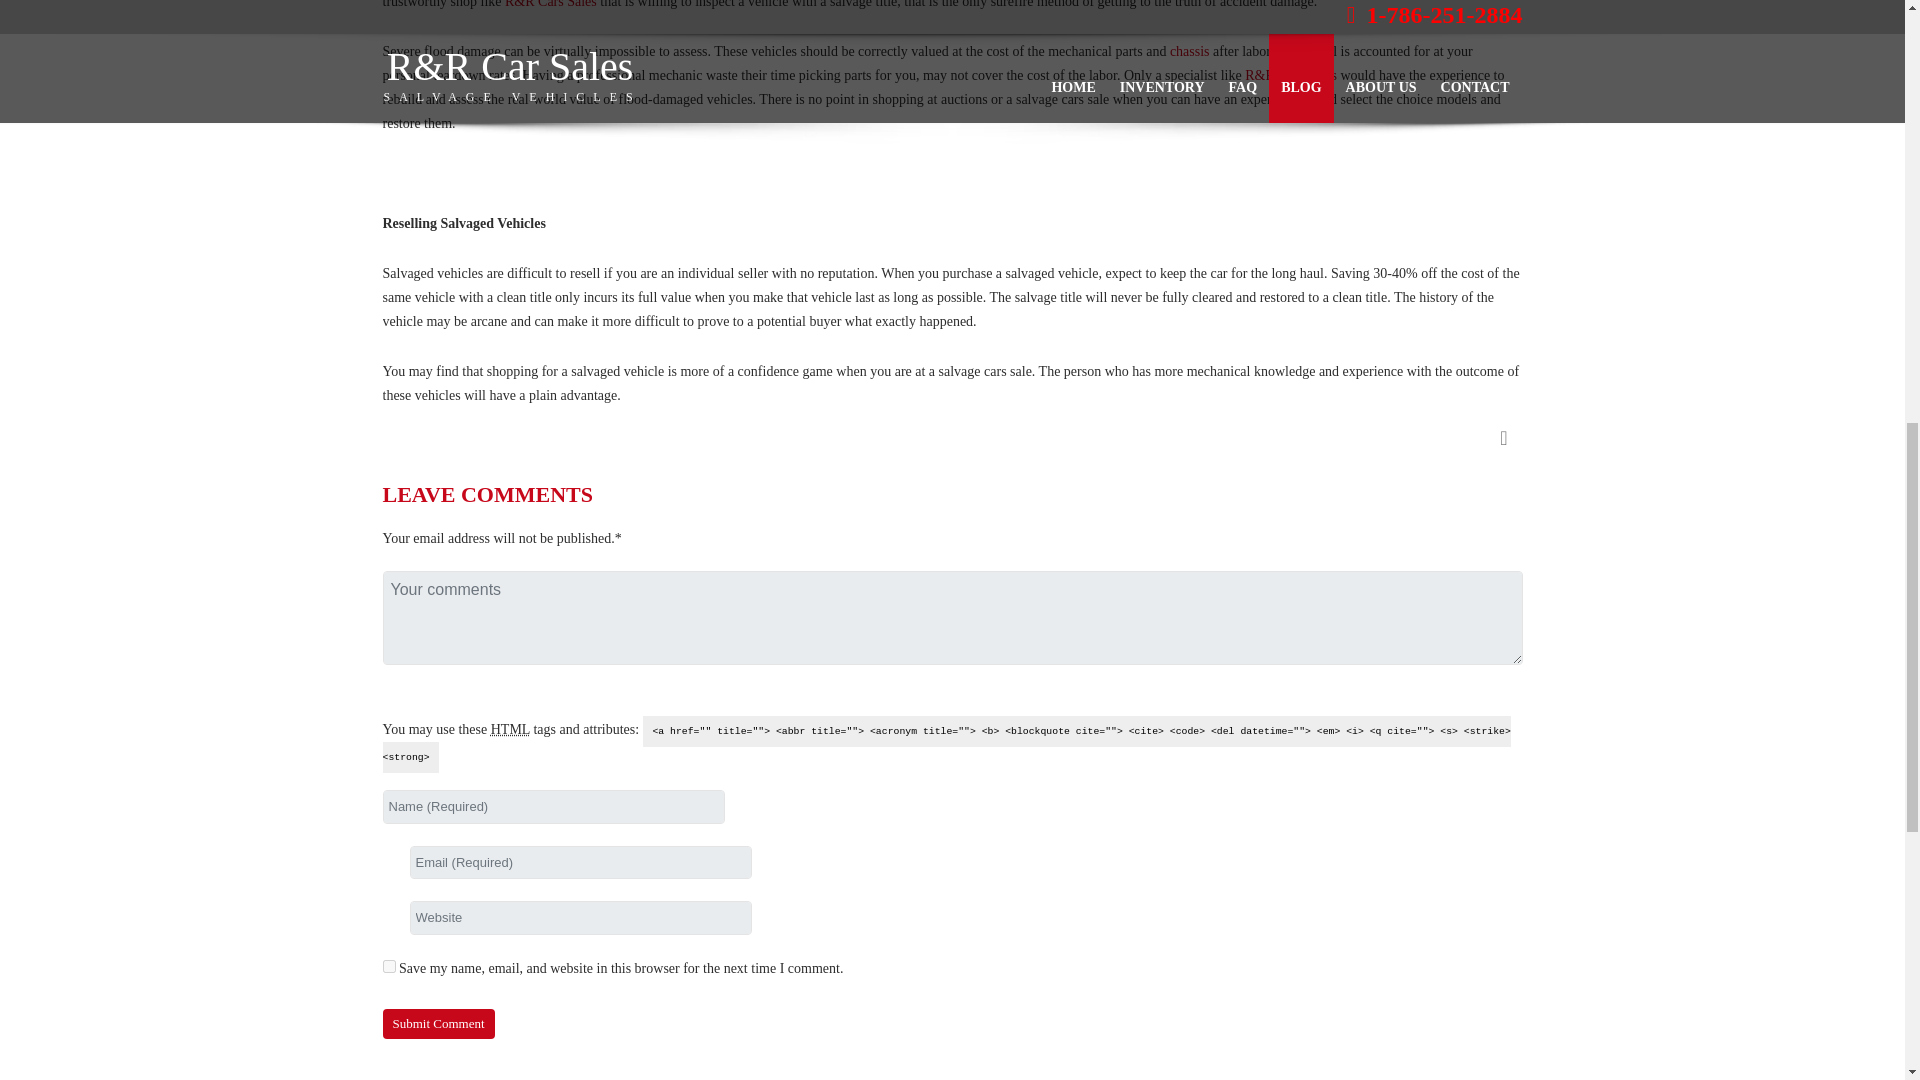 Image resolution: width=1920 pixels, height=1080 pixels. What do you see at coordinates (388, 966) in the screenshot?
I see `yes` at bounding box center [388, 966].